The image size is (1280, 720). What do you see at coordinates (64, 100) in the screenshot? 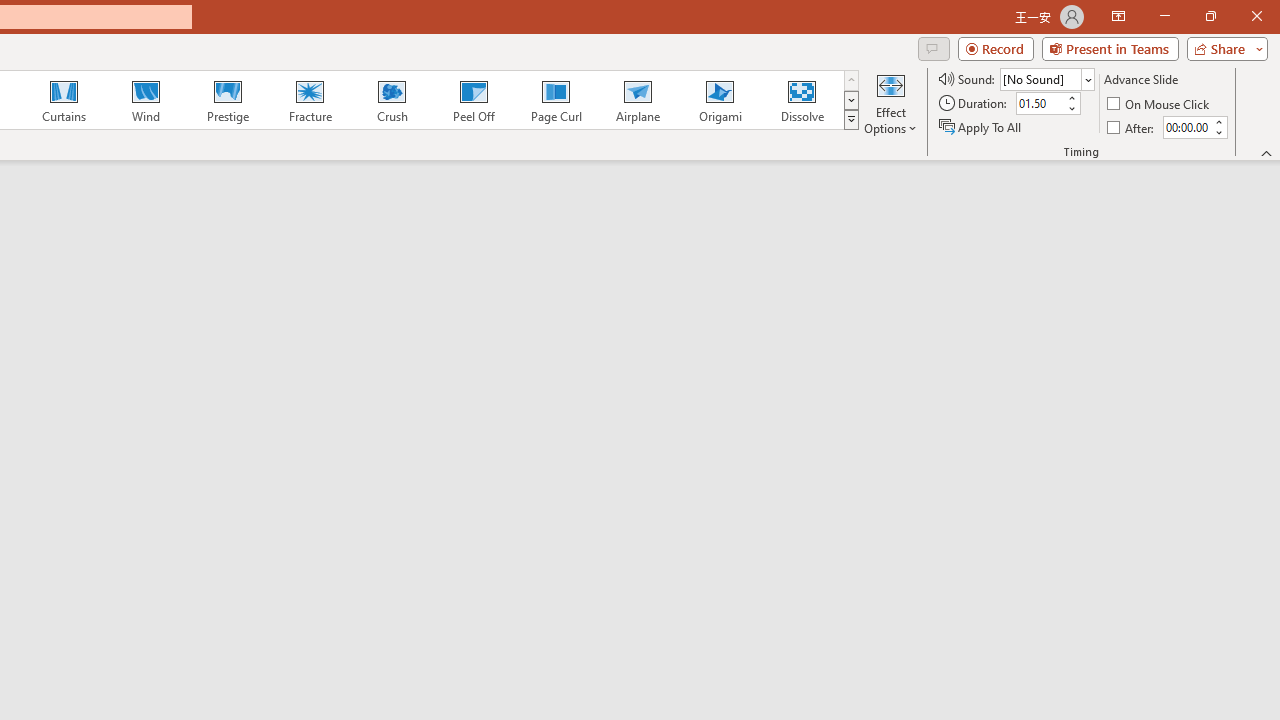
I see `Curtains` at bounding box center [64, 100].